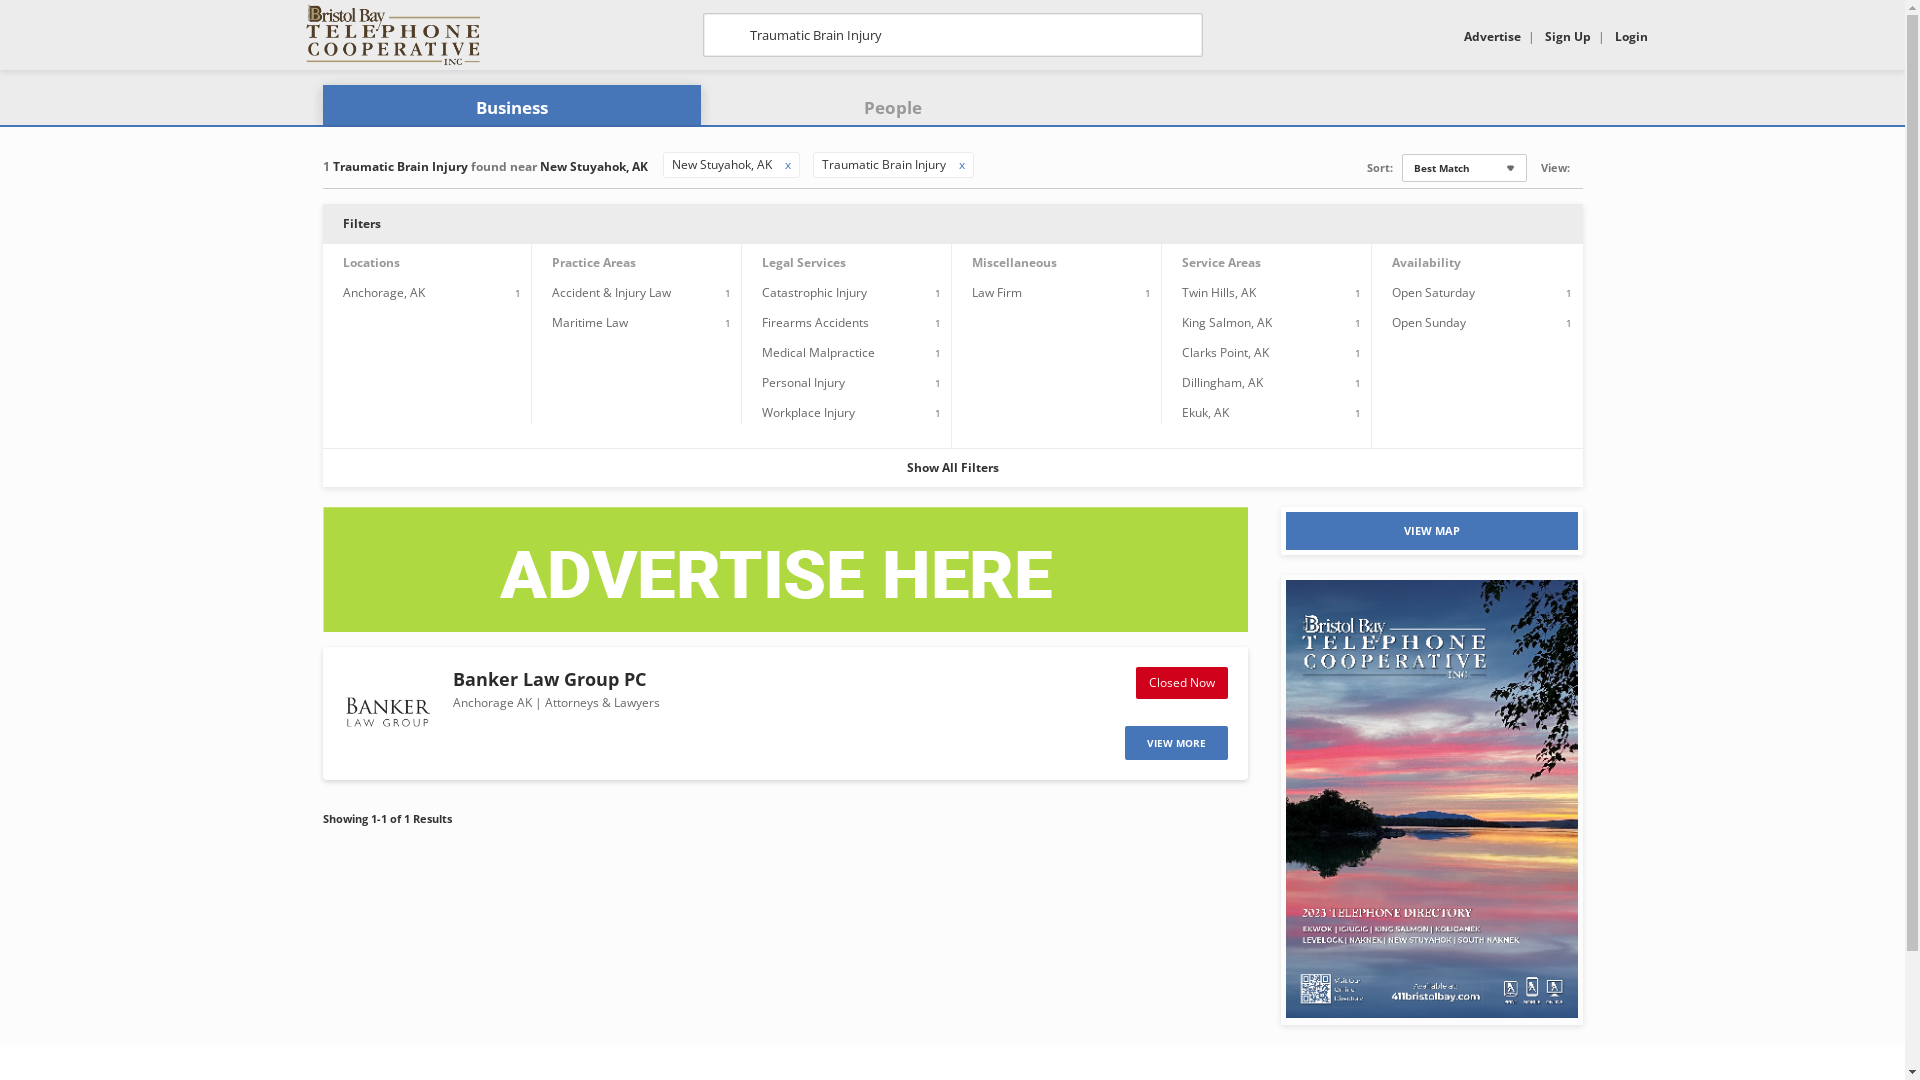  What do you see at coordinates (952, 468) in the screenshot?
I see `Show All Filters` at bounding box center [952, 468].